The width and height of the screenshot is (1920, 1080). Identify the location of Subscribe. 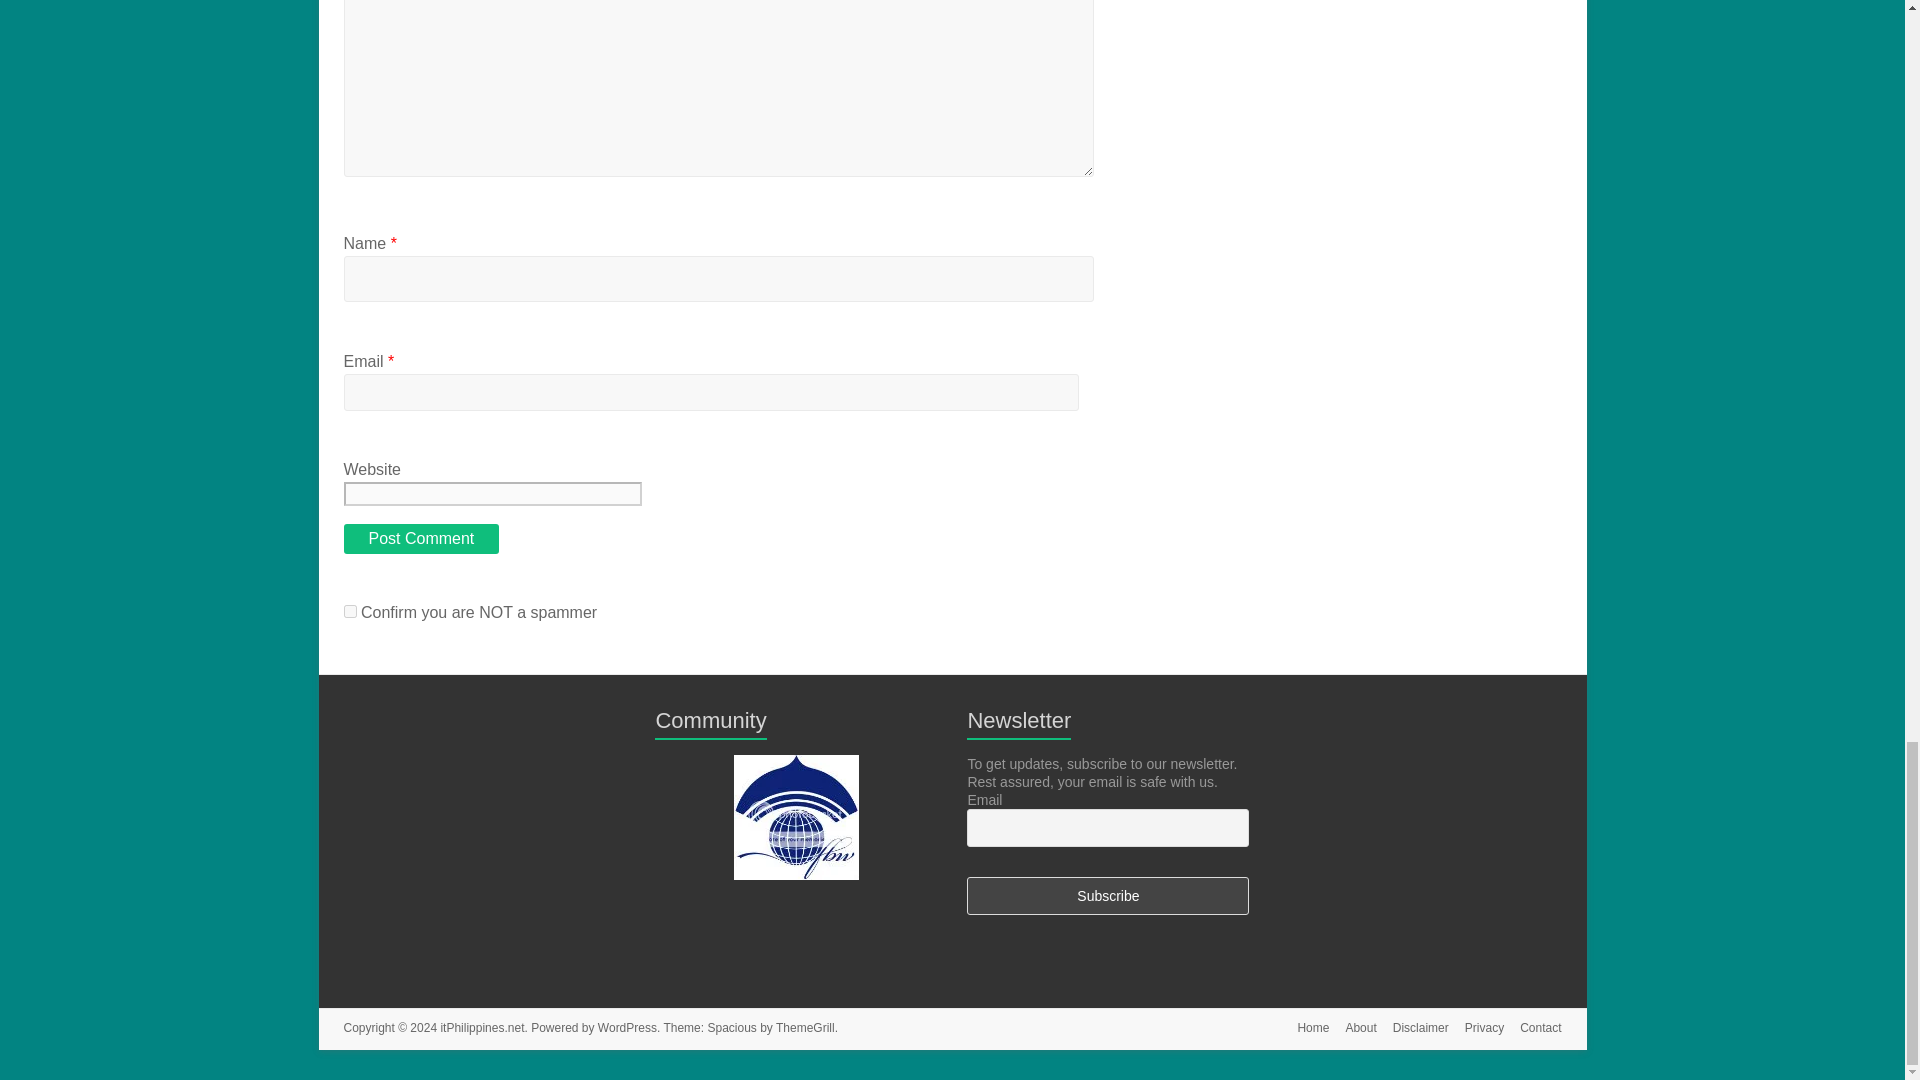
(1108, 895).